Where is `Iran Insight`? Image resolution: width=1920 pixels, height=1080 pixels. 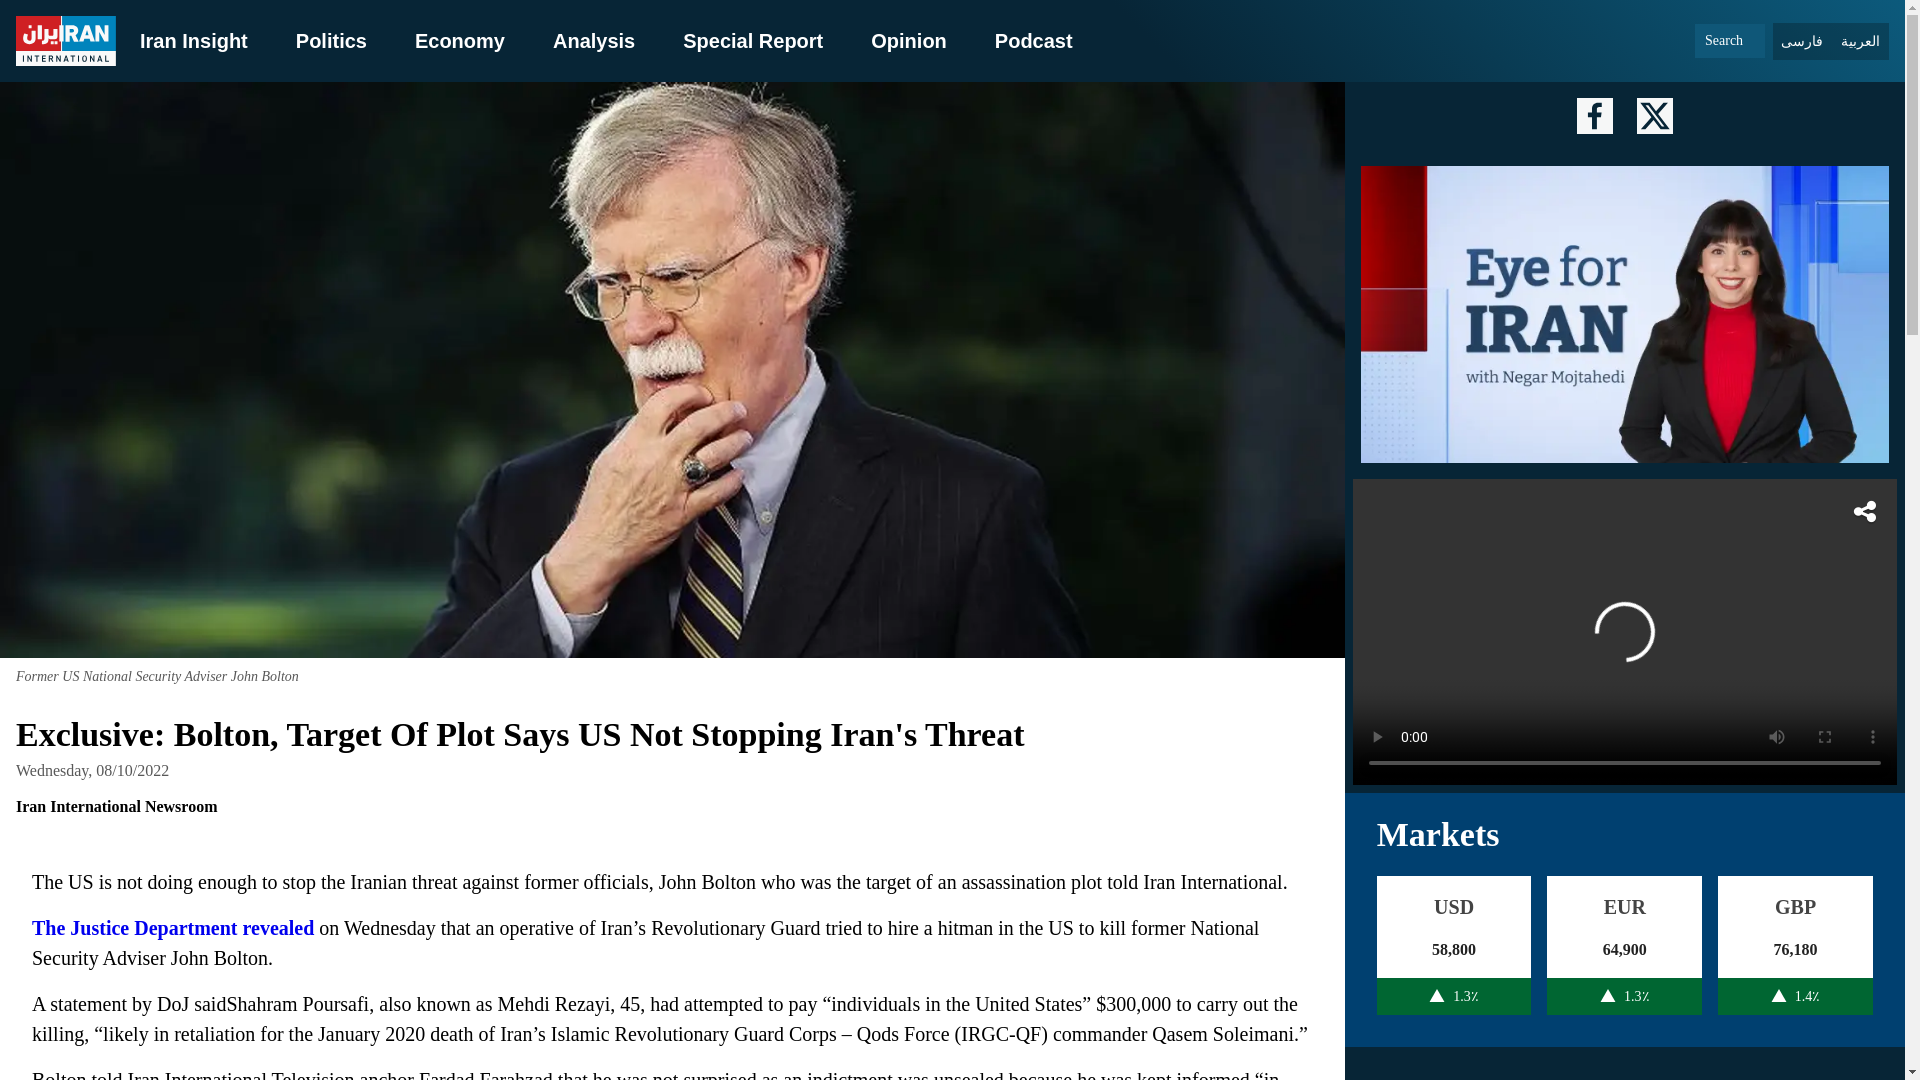
Iran Insight is located at coordinates (194, 40).